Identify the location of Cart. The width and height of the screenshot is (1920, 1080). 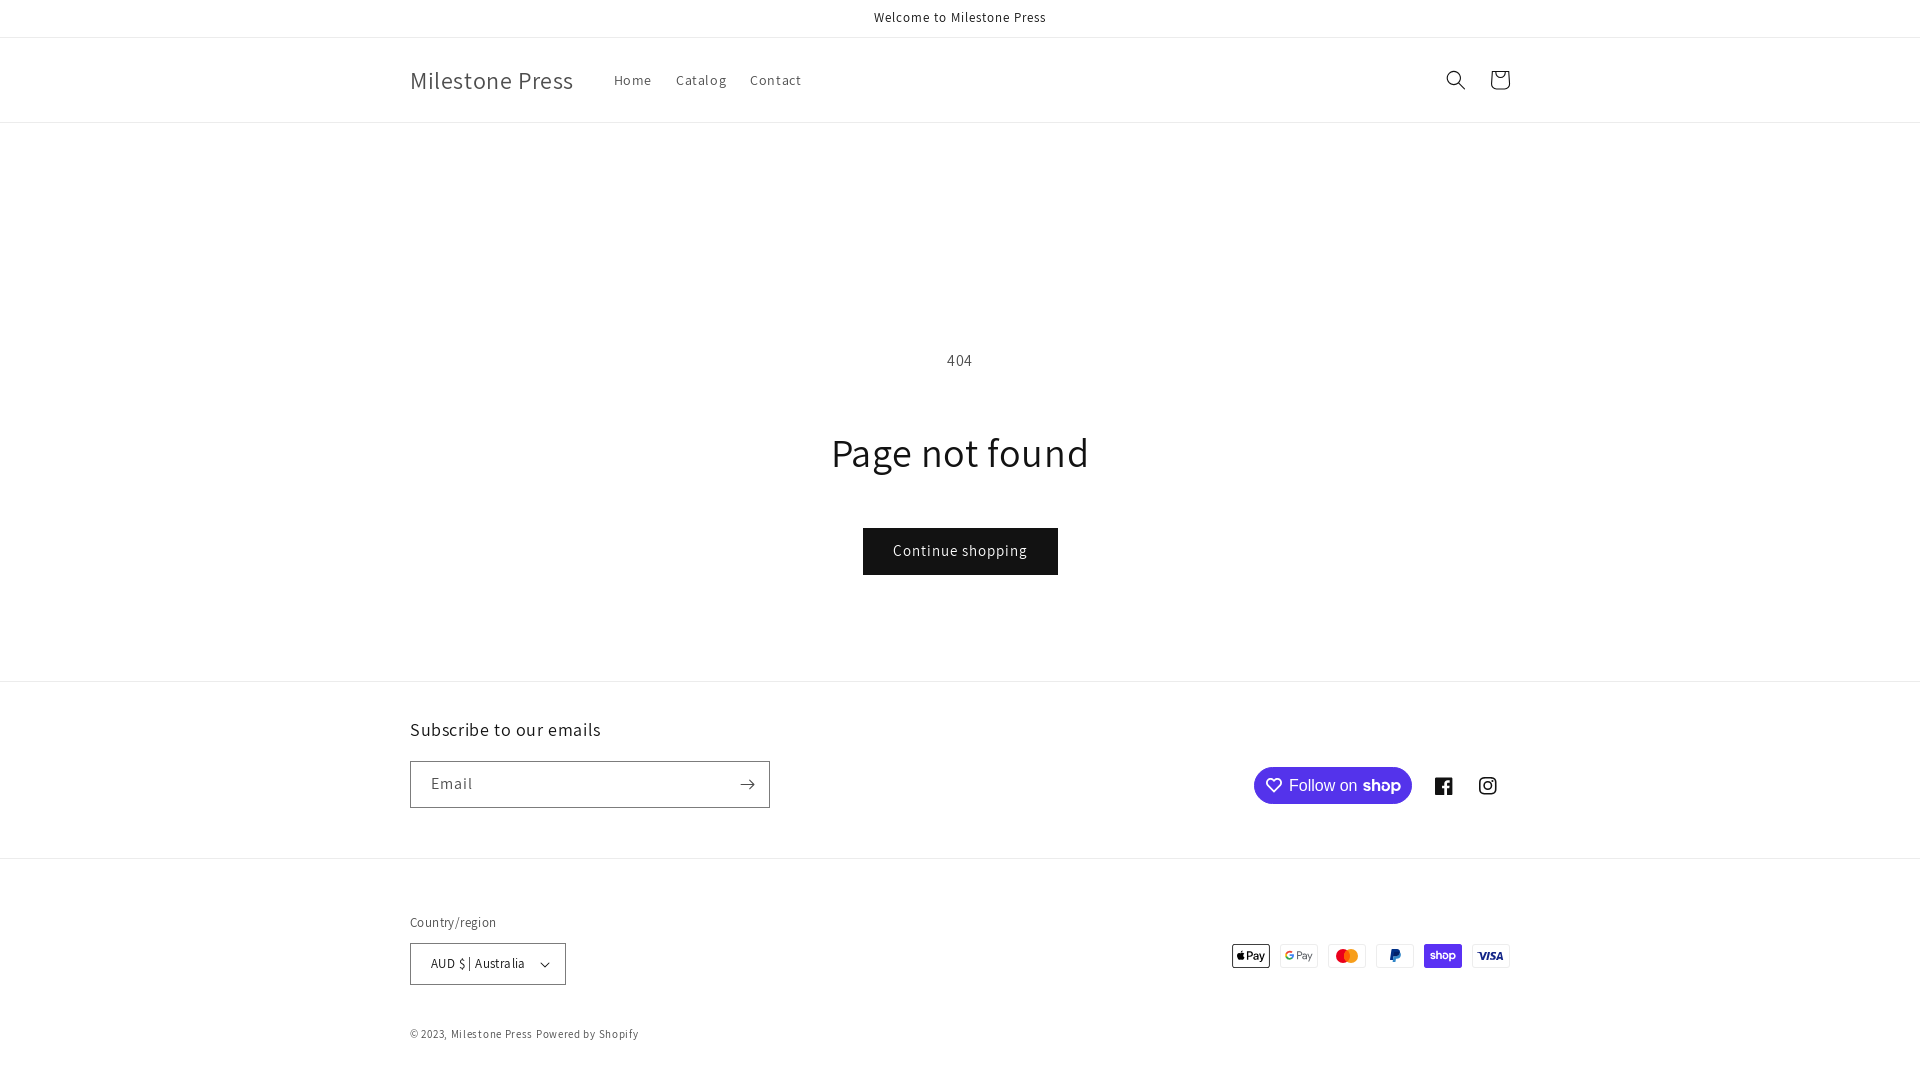
(1500, 80).